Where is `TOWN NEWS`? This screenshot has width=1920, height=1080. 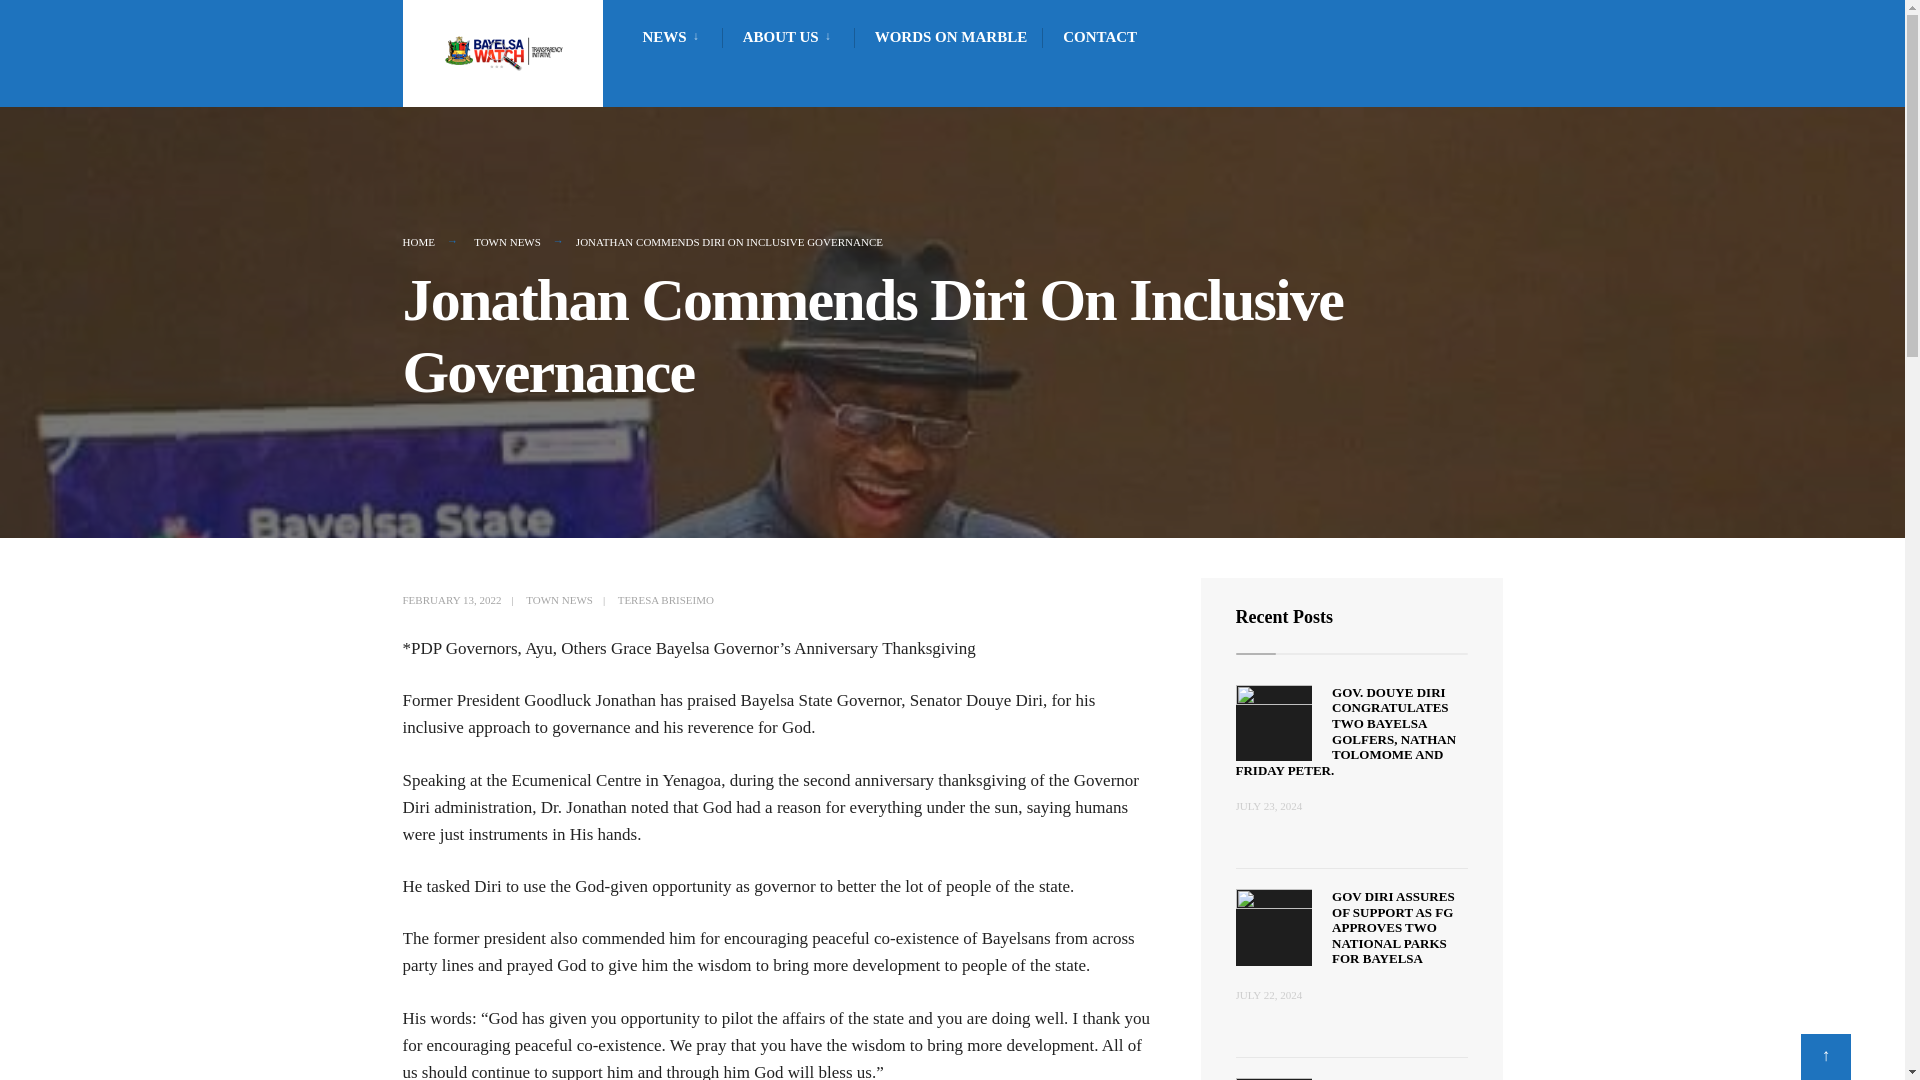
TOWN NEWS is located at coordinates (508, 242).